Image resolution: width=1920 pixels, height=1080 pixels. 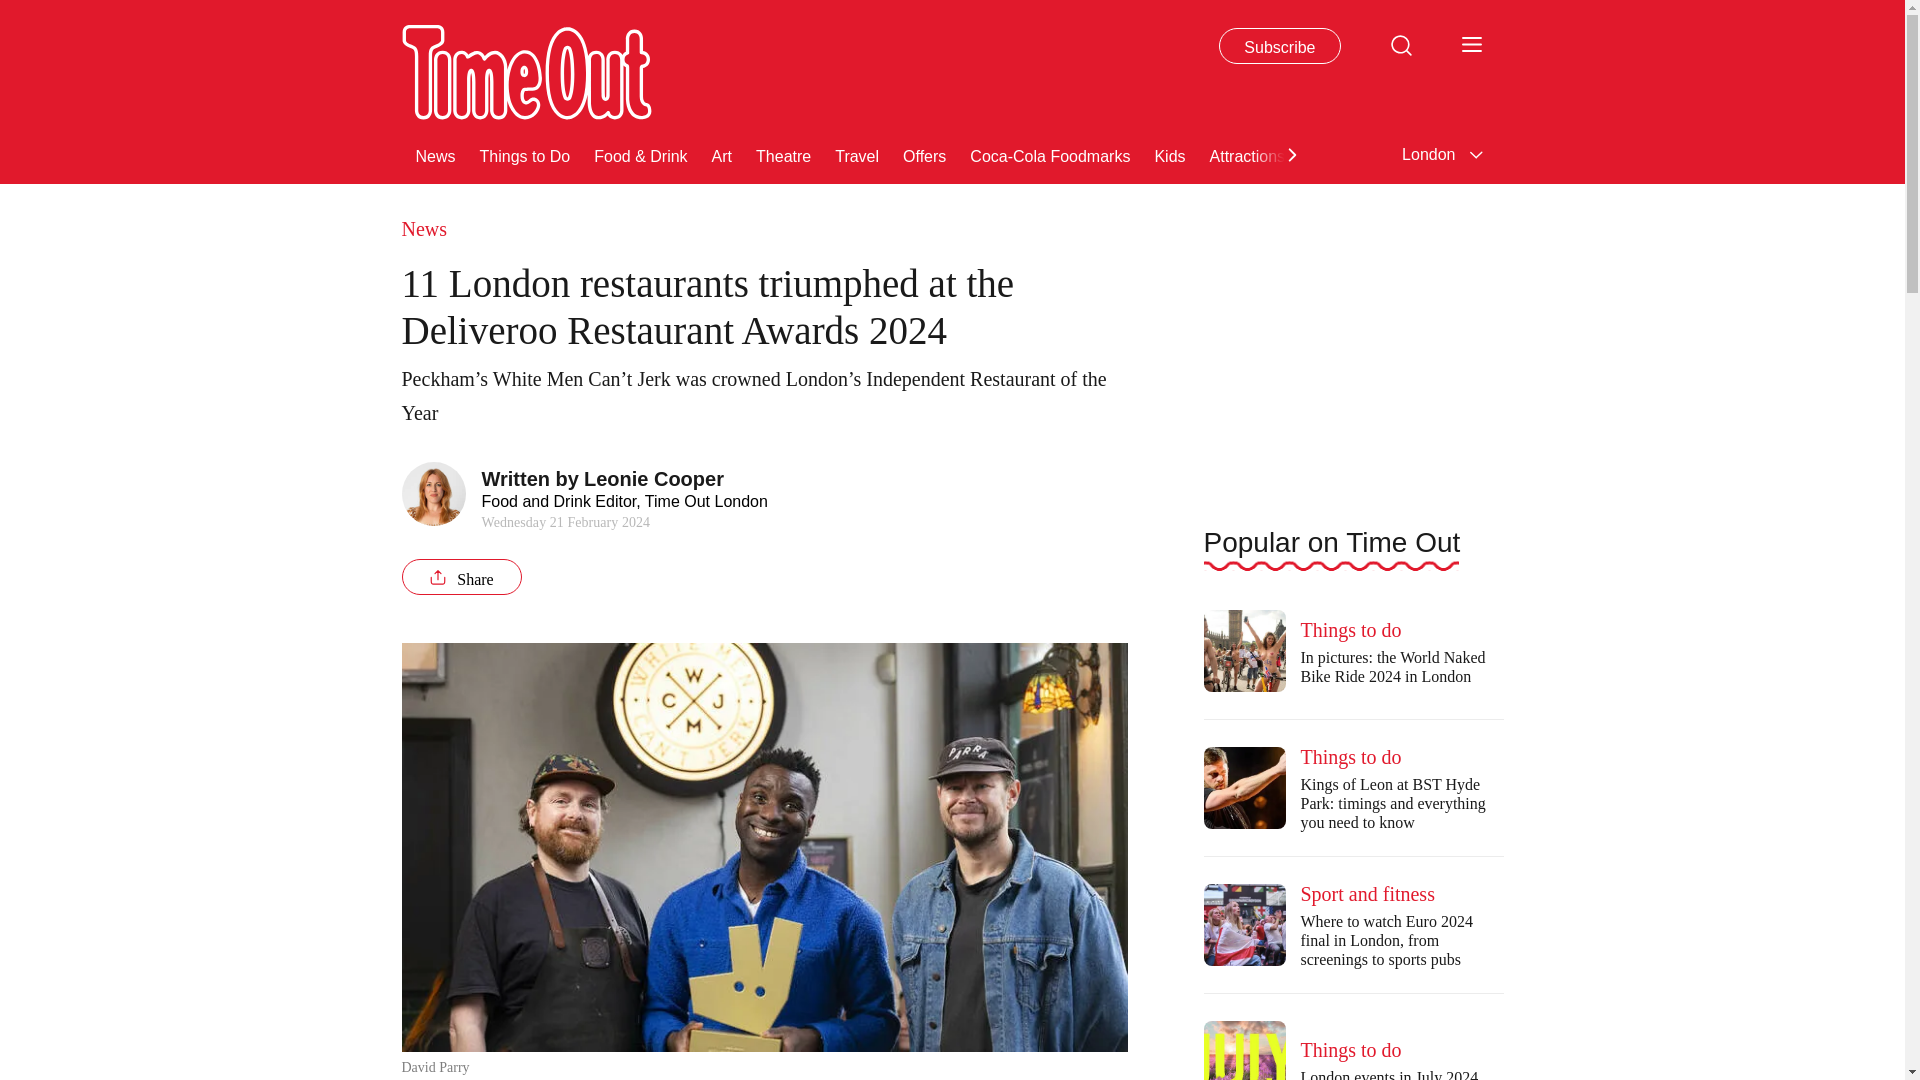 I want to click on 3rd party ad content, so click(x=1353, y=338).